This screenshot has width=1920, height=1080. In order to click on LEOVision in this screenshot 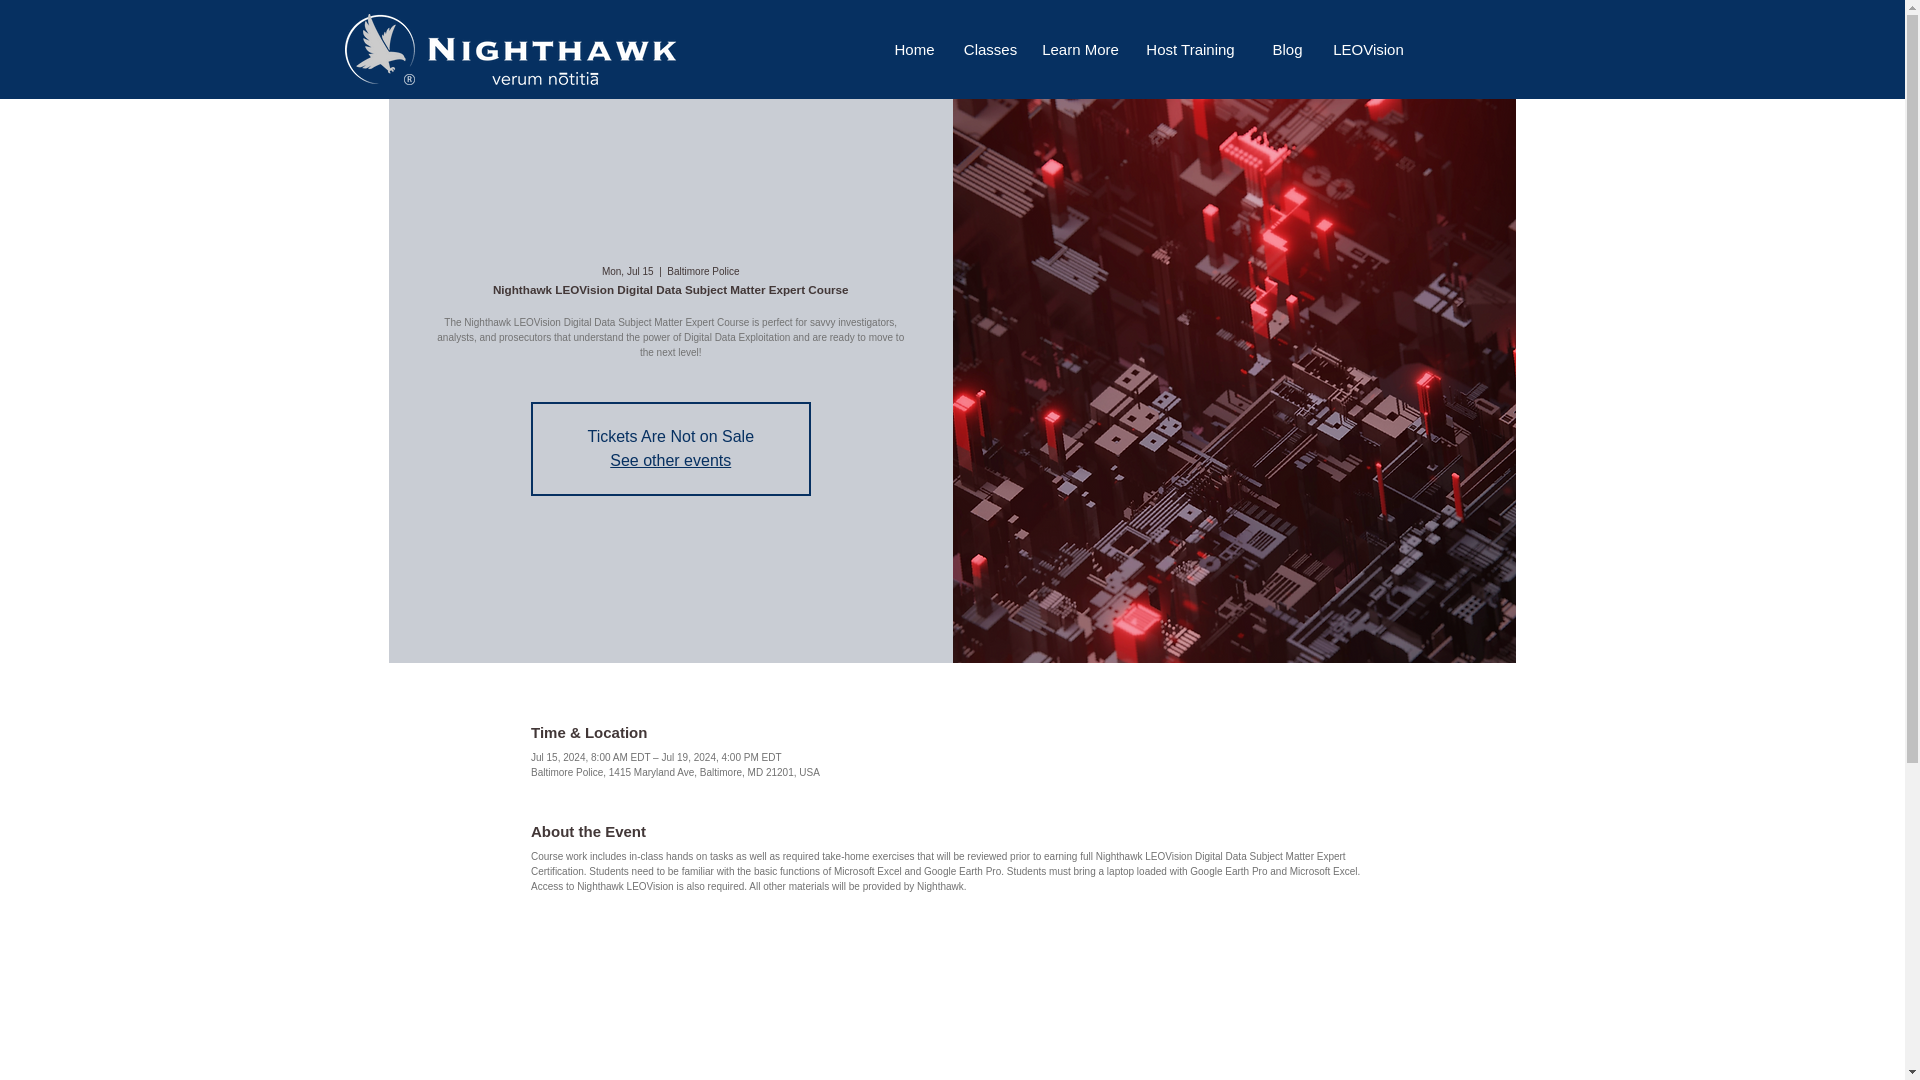, I will do `click(1368, 49)`.